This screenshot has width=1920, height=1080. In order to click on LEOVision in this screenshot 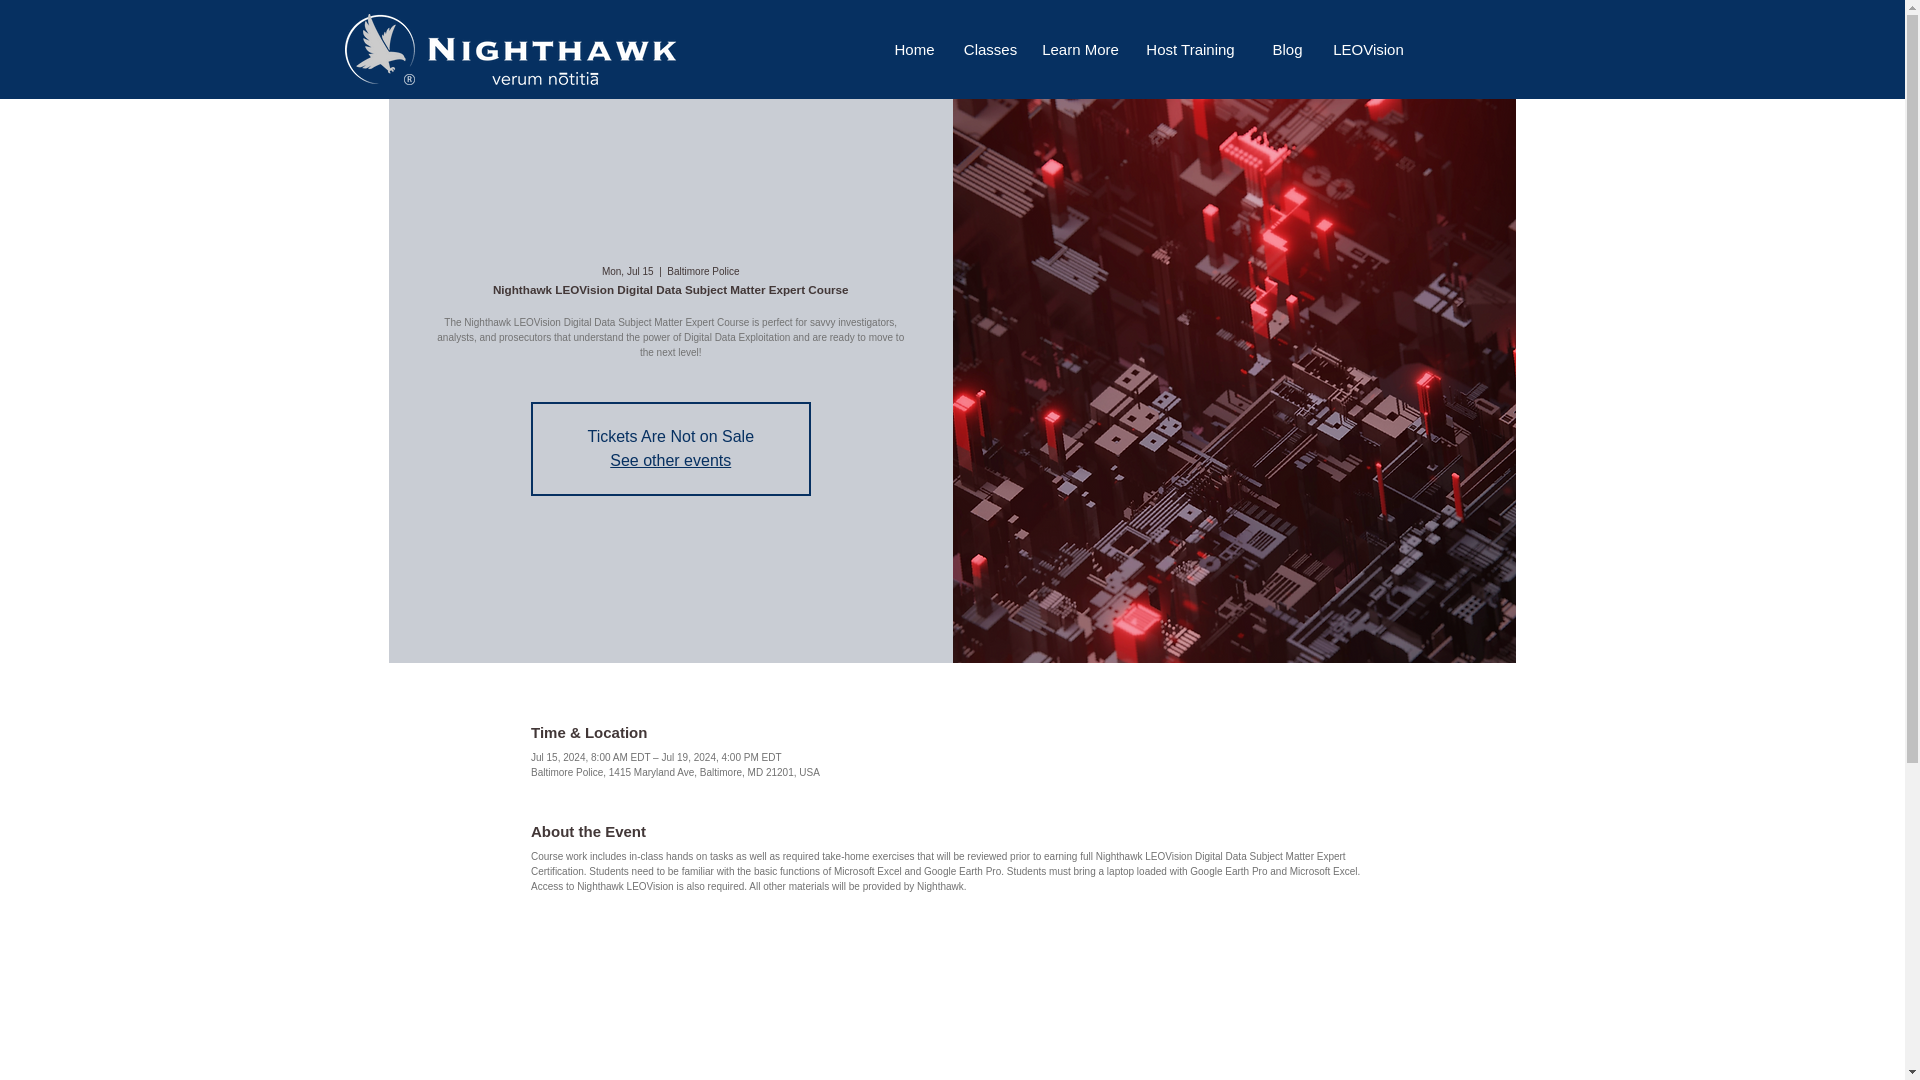, I will do `click(1368, 49)`.